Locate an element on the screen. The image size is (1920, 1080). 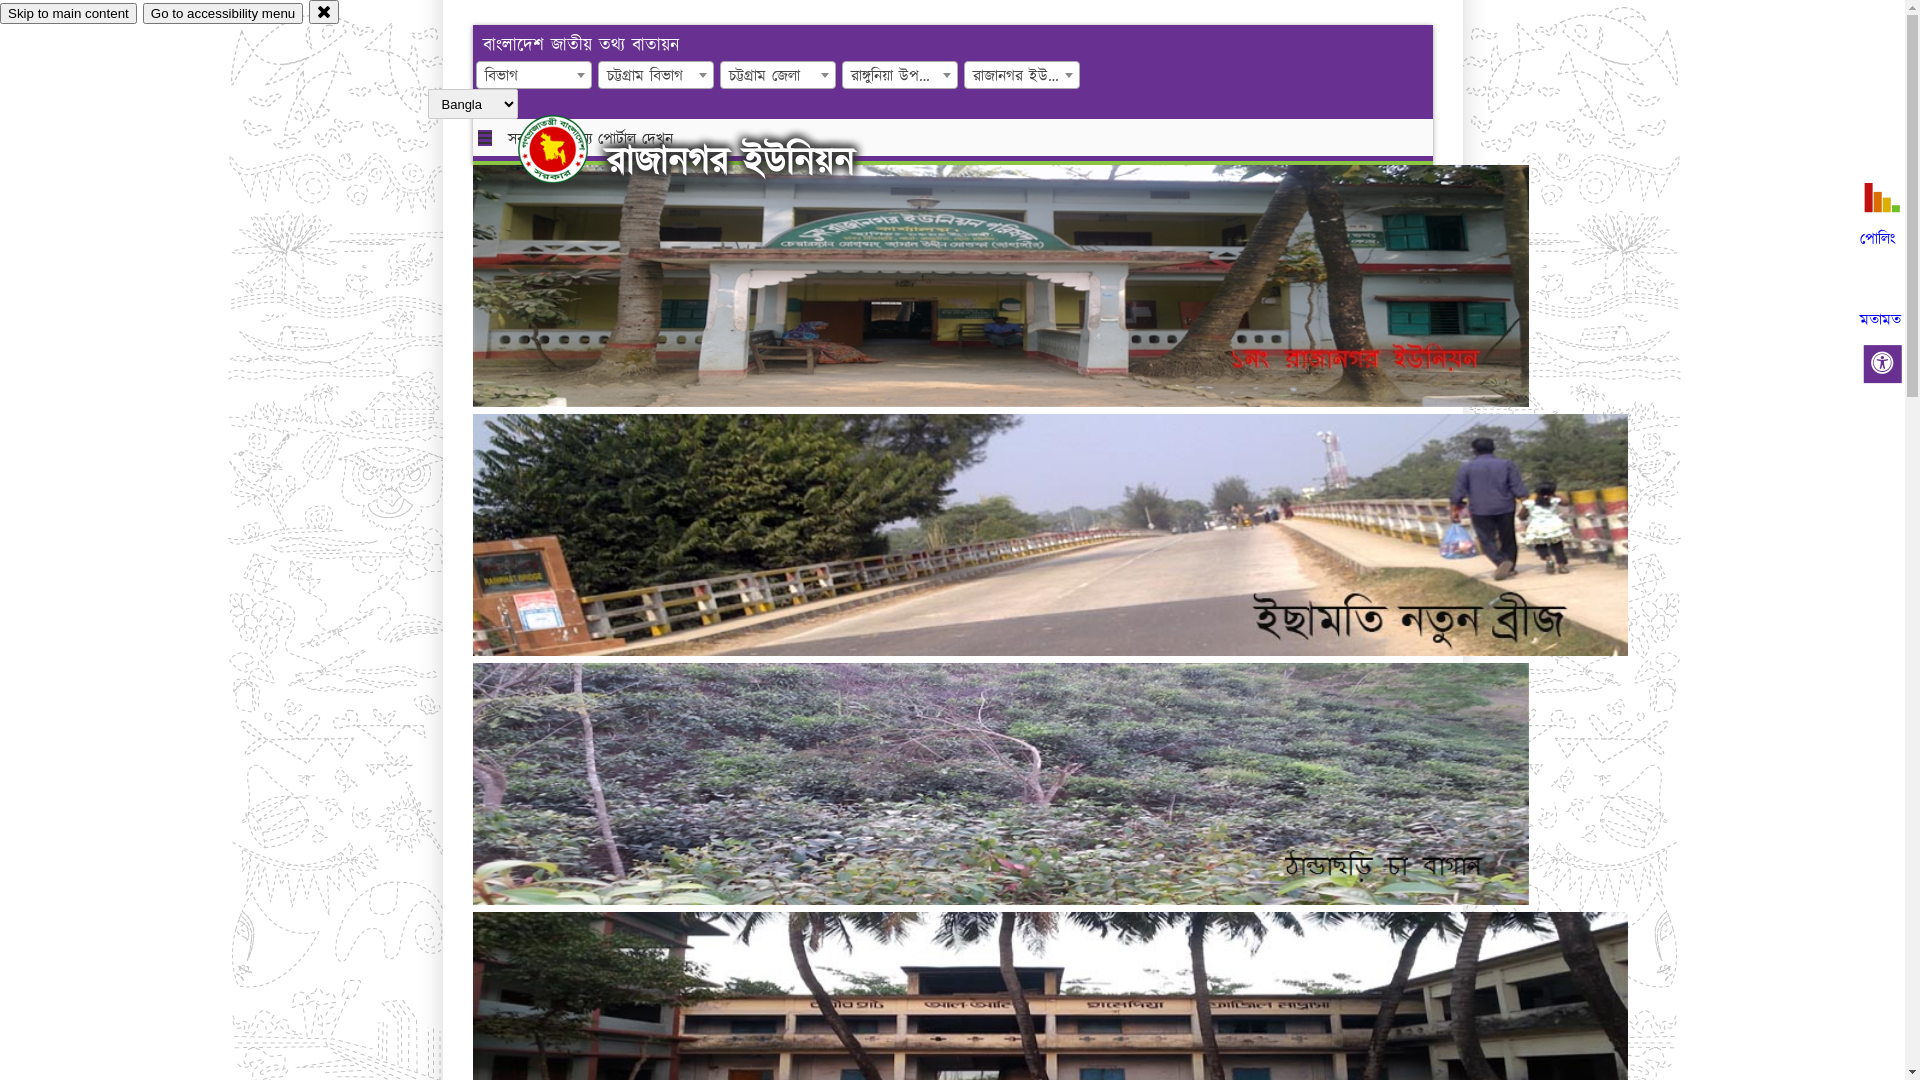
close is located at coordinates (324, 12).